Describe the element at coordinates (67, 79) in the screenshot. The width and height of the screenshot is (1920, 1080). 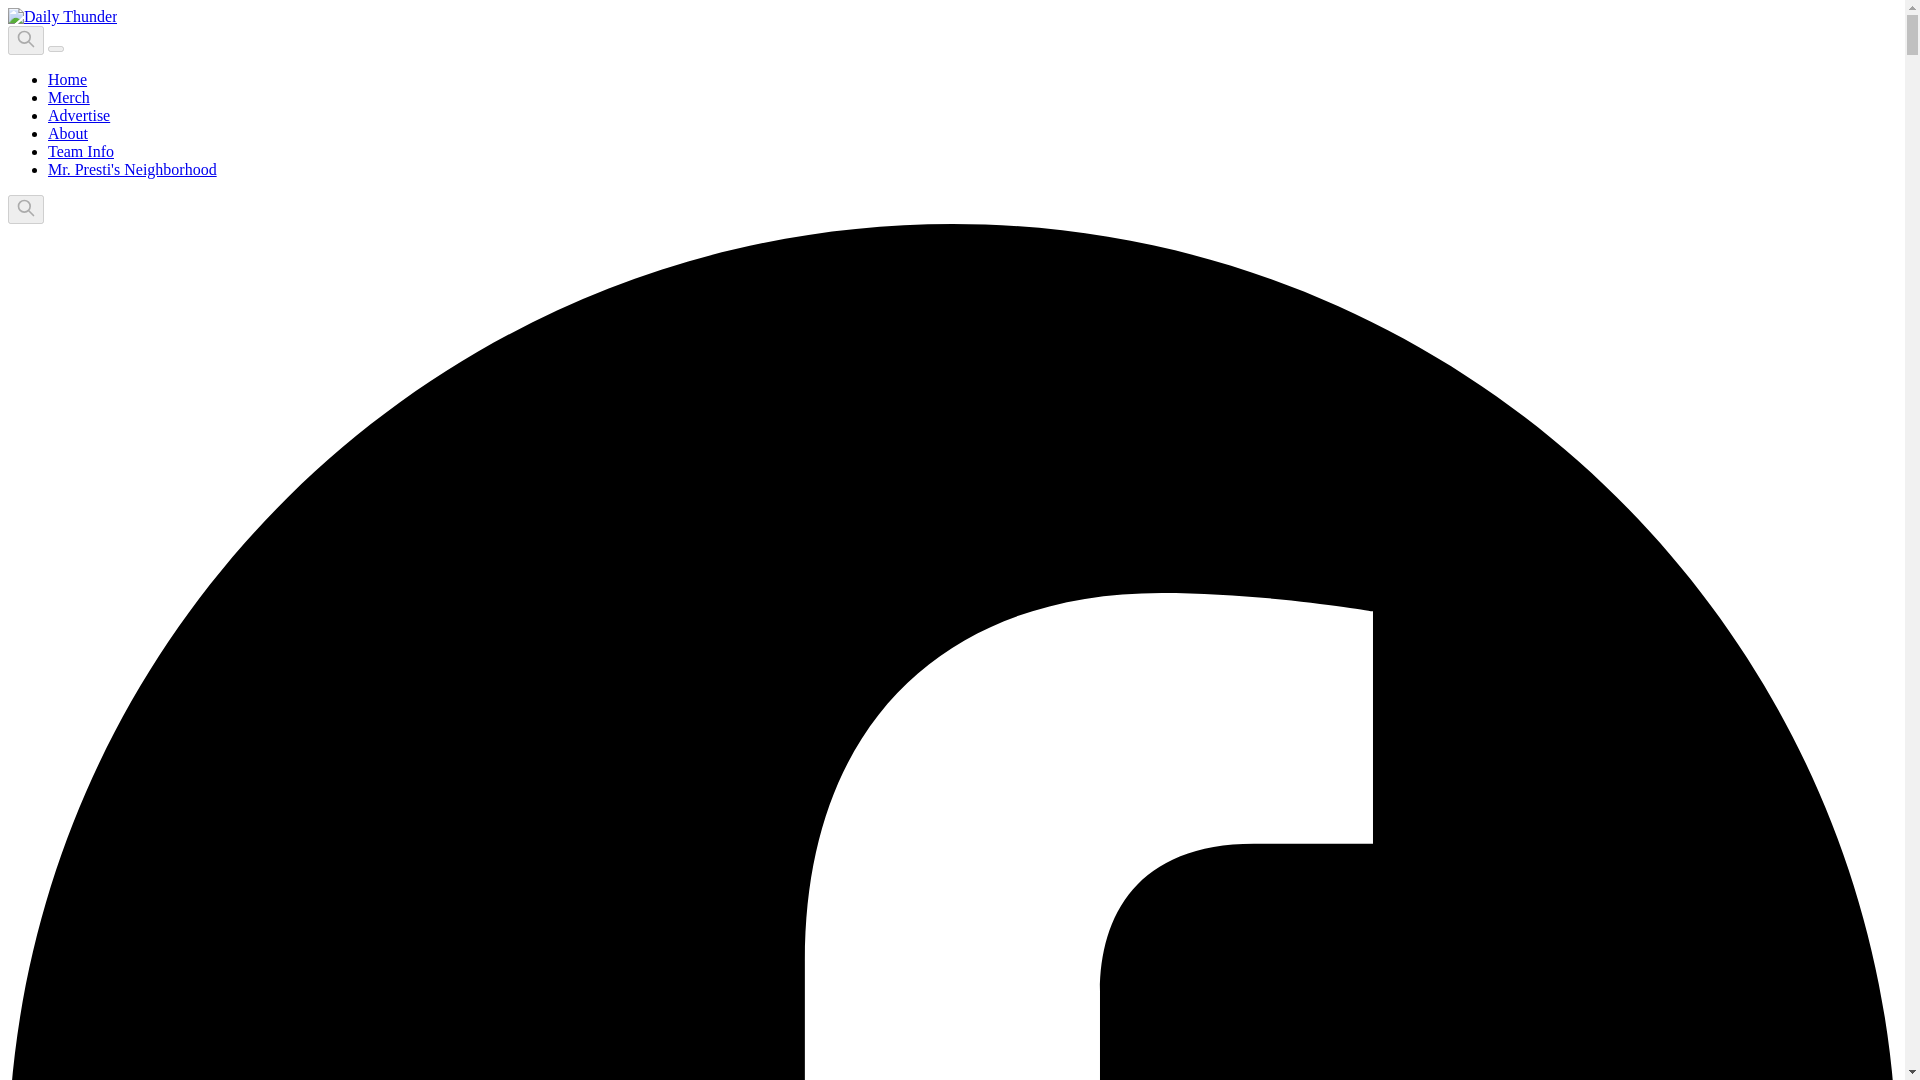
I see `Home` at that location.